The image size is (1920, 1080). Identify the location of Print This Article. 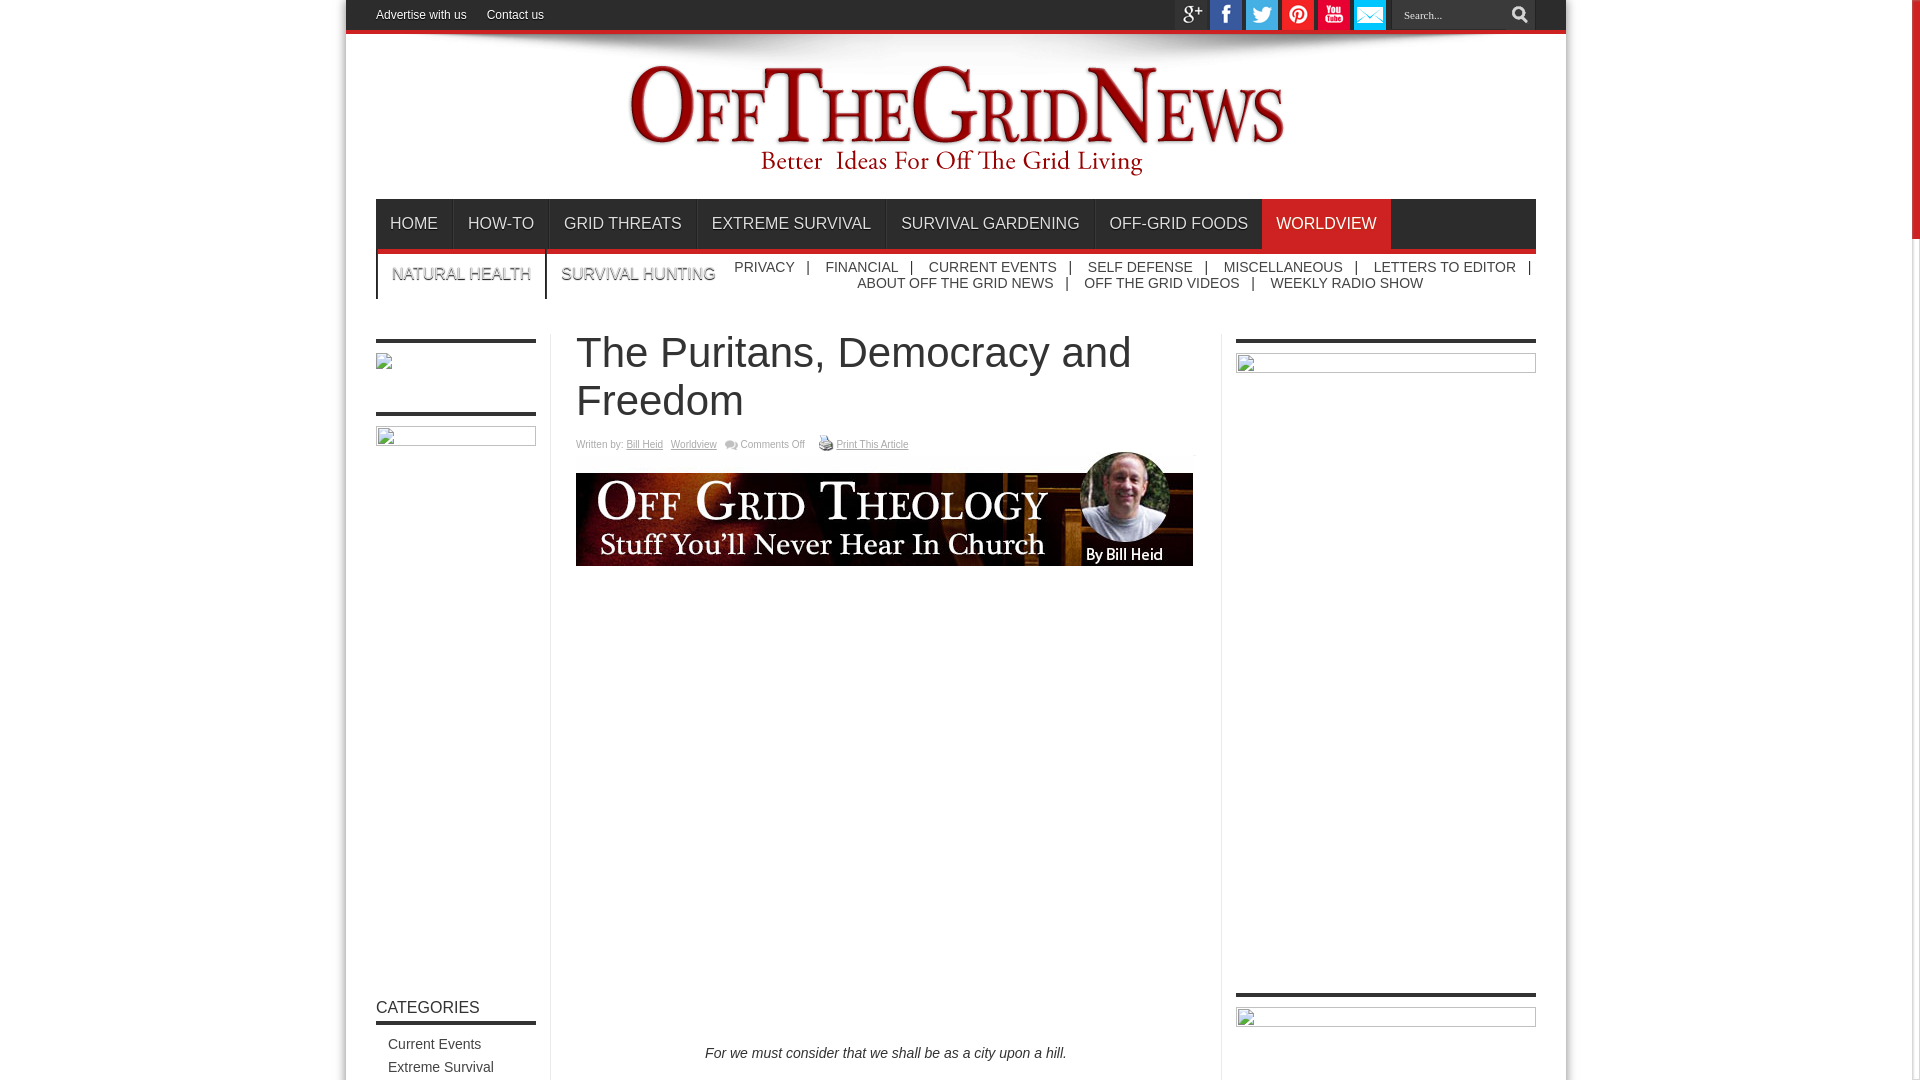
(825, 443).